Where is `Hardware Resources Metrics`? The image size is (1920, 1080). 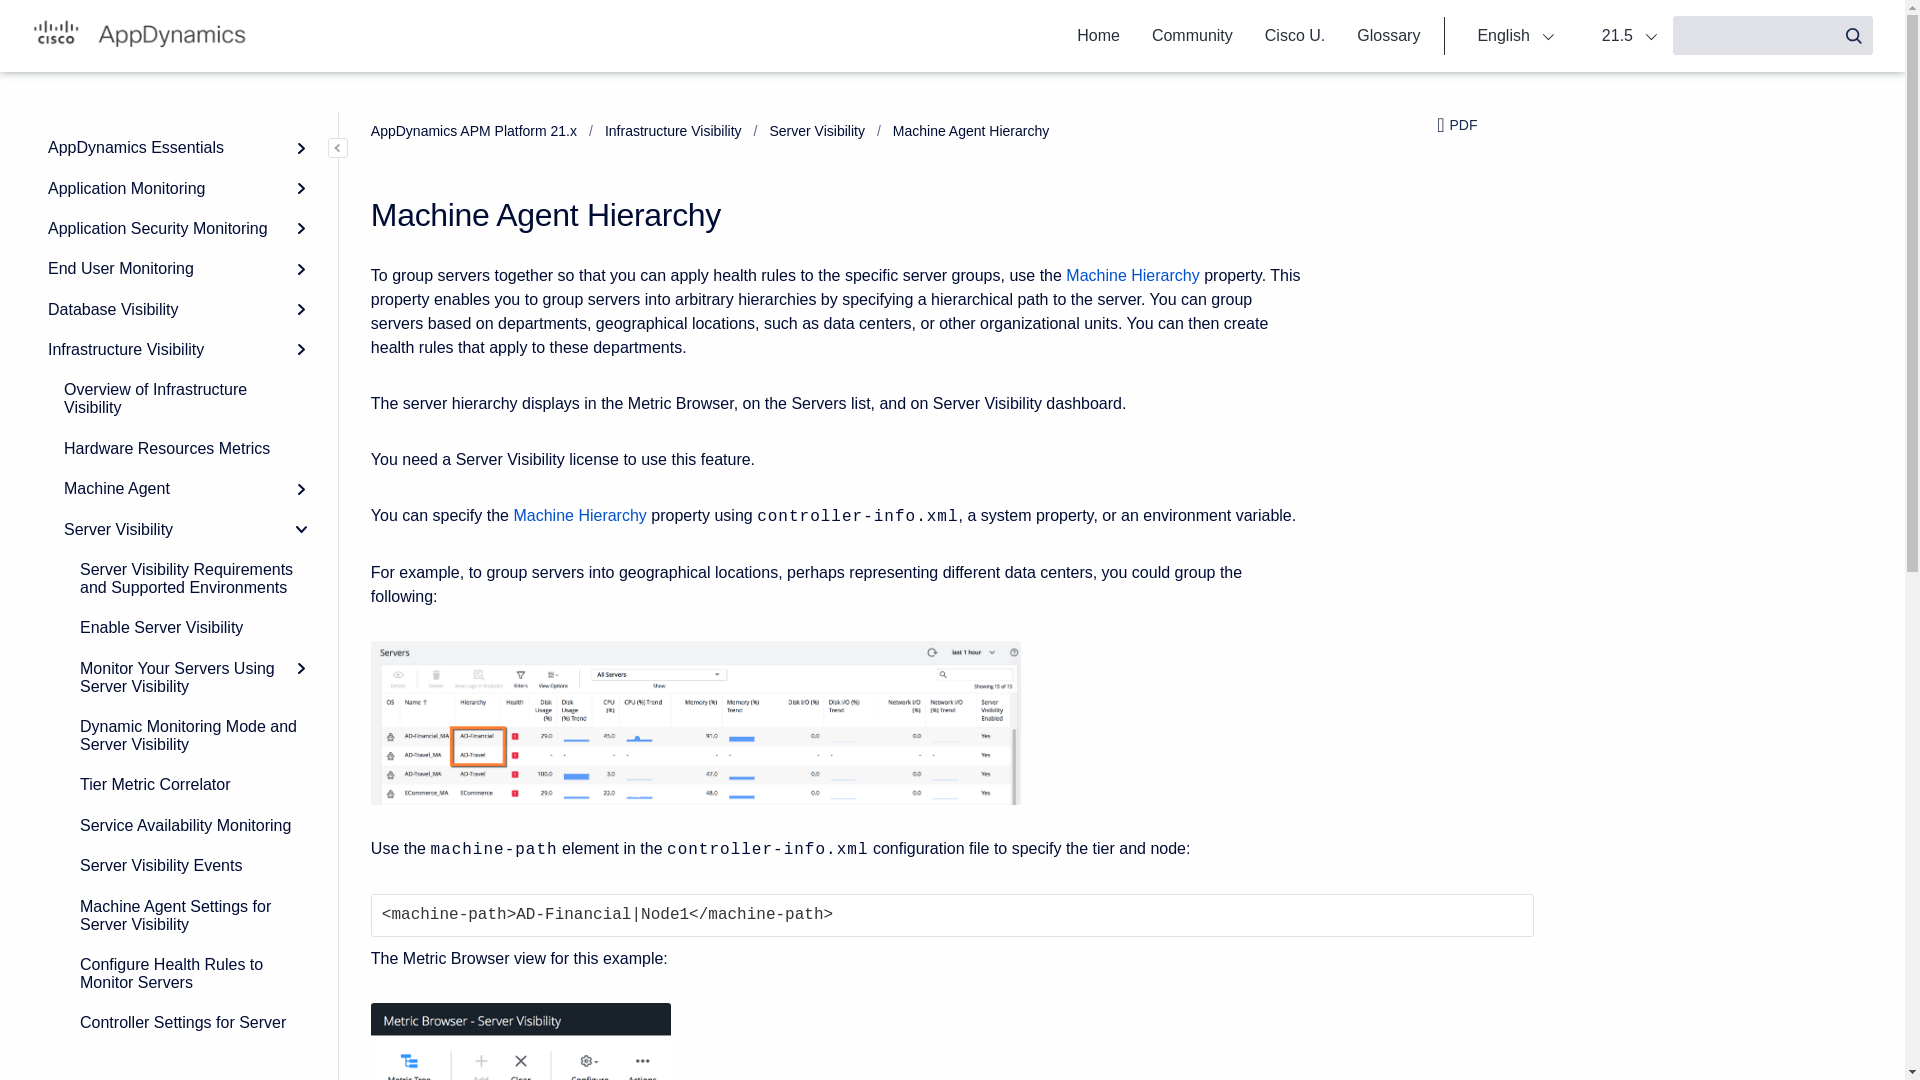
Hardware Resources Metrics is located at coordinates (185, 448).